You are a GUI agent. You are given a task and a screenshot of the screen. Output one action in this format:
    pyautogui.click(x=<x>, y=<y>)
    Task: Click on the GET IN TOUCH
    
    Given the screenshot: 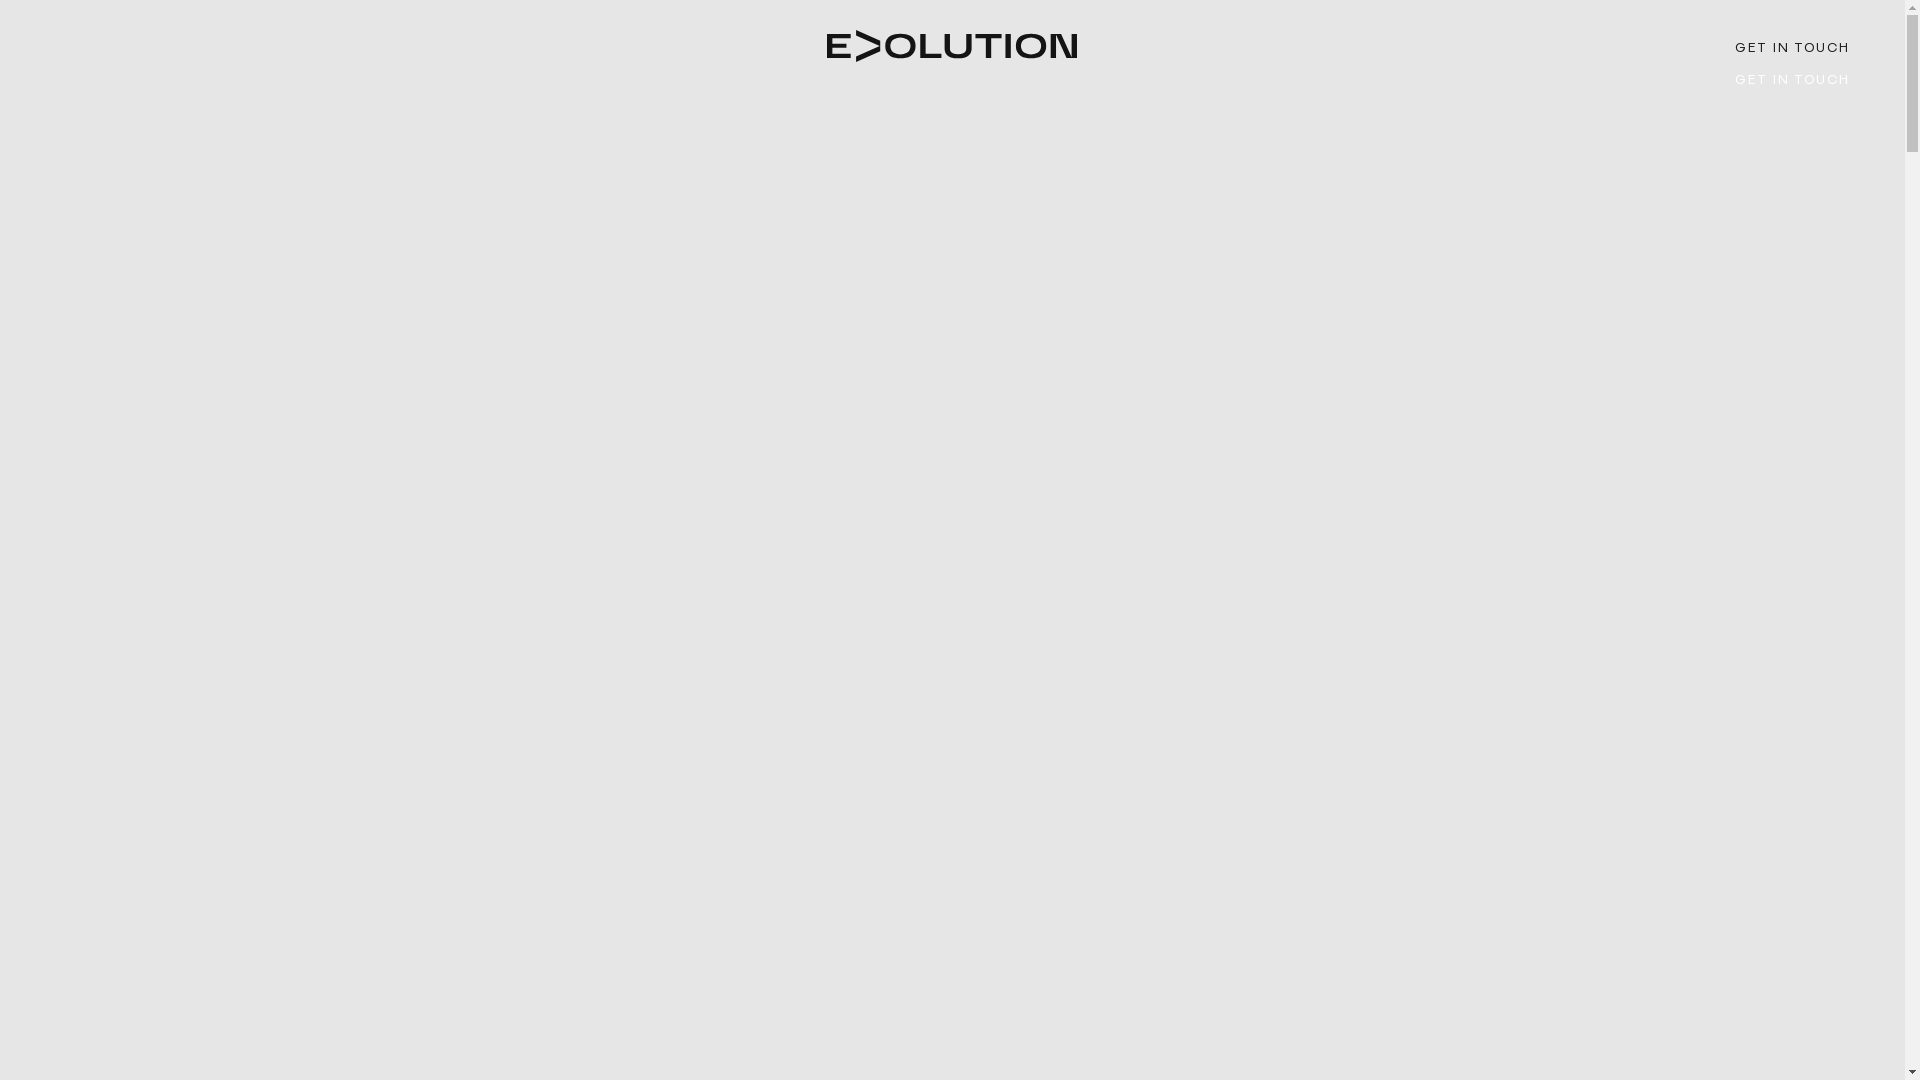 What is the action you would take?
    pyautogui.click(x=1792, y=78)
    